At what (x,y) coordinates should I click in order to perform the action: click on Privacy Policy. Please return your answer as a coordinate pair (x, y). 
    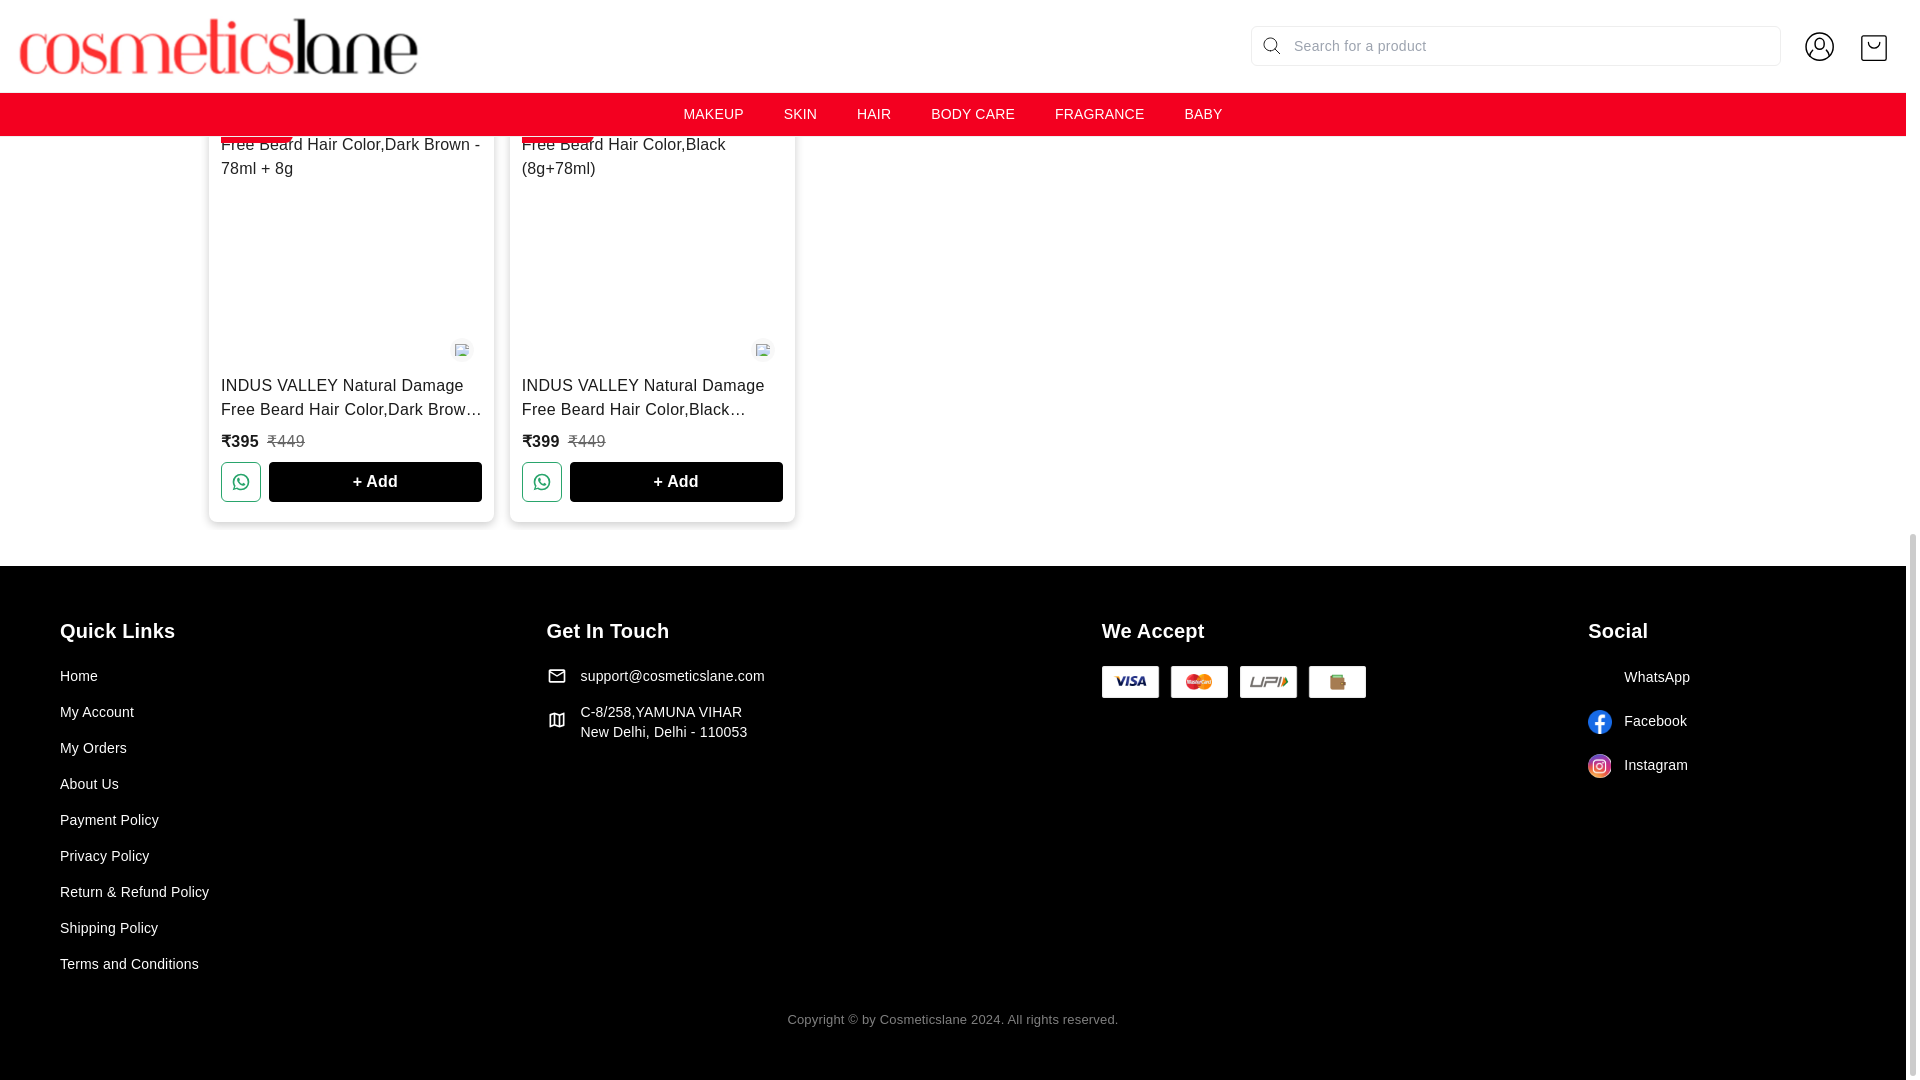
    Looking at the image, I should click on (282, 856).